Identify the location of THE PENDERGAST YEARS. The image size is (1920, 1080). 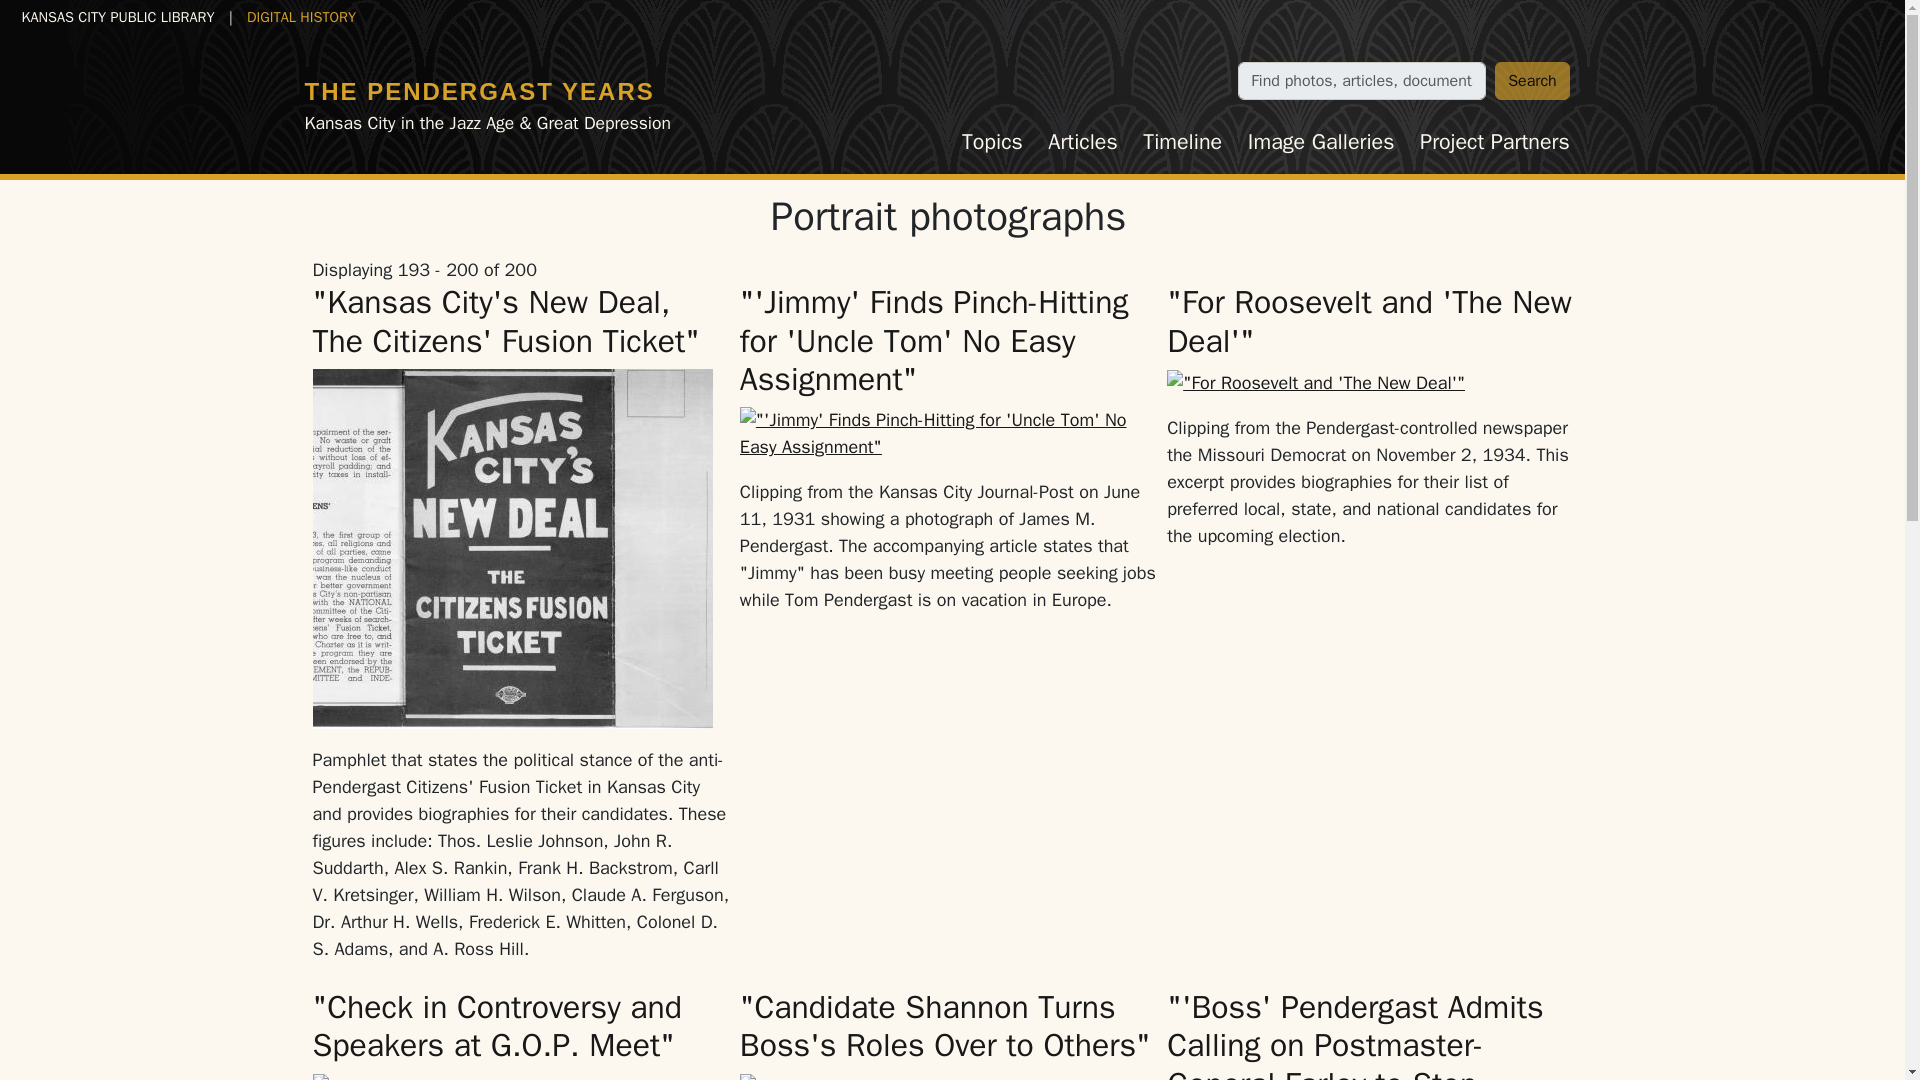
(478, 90).